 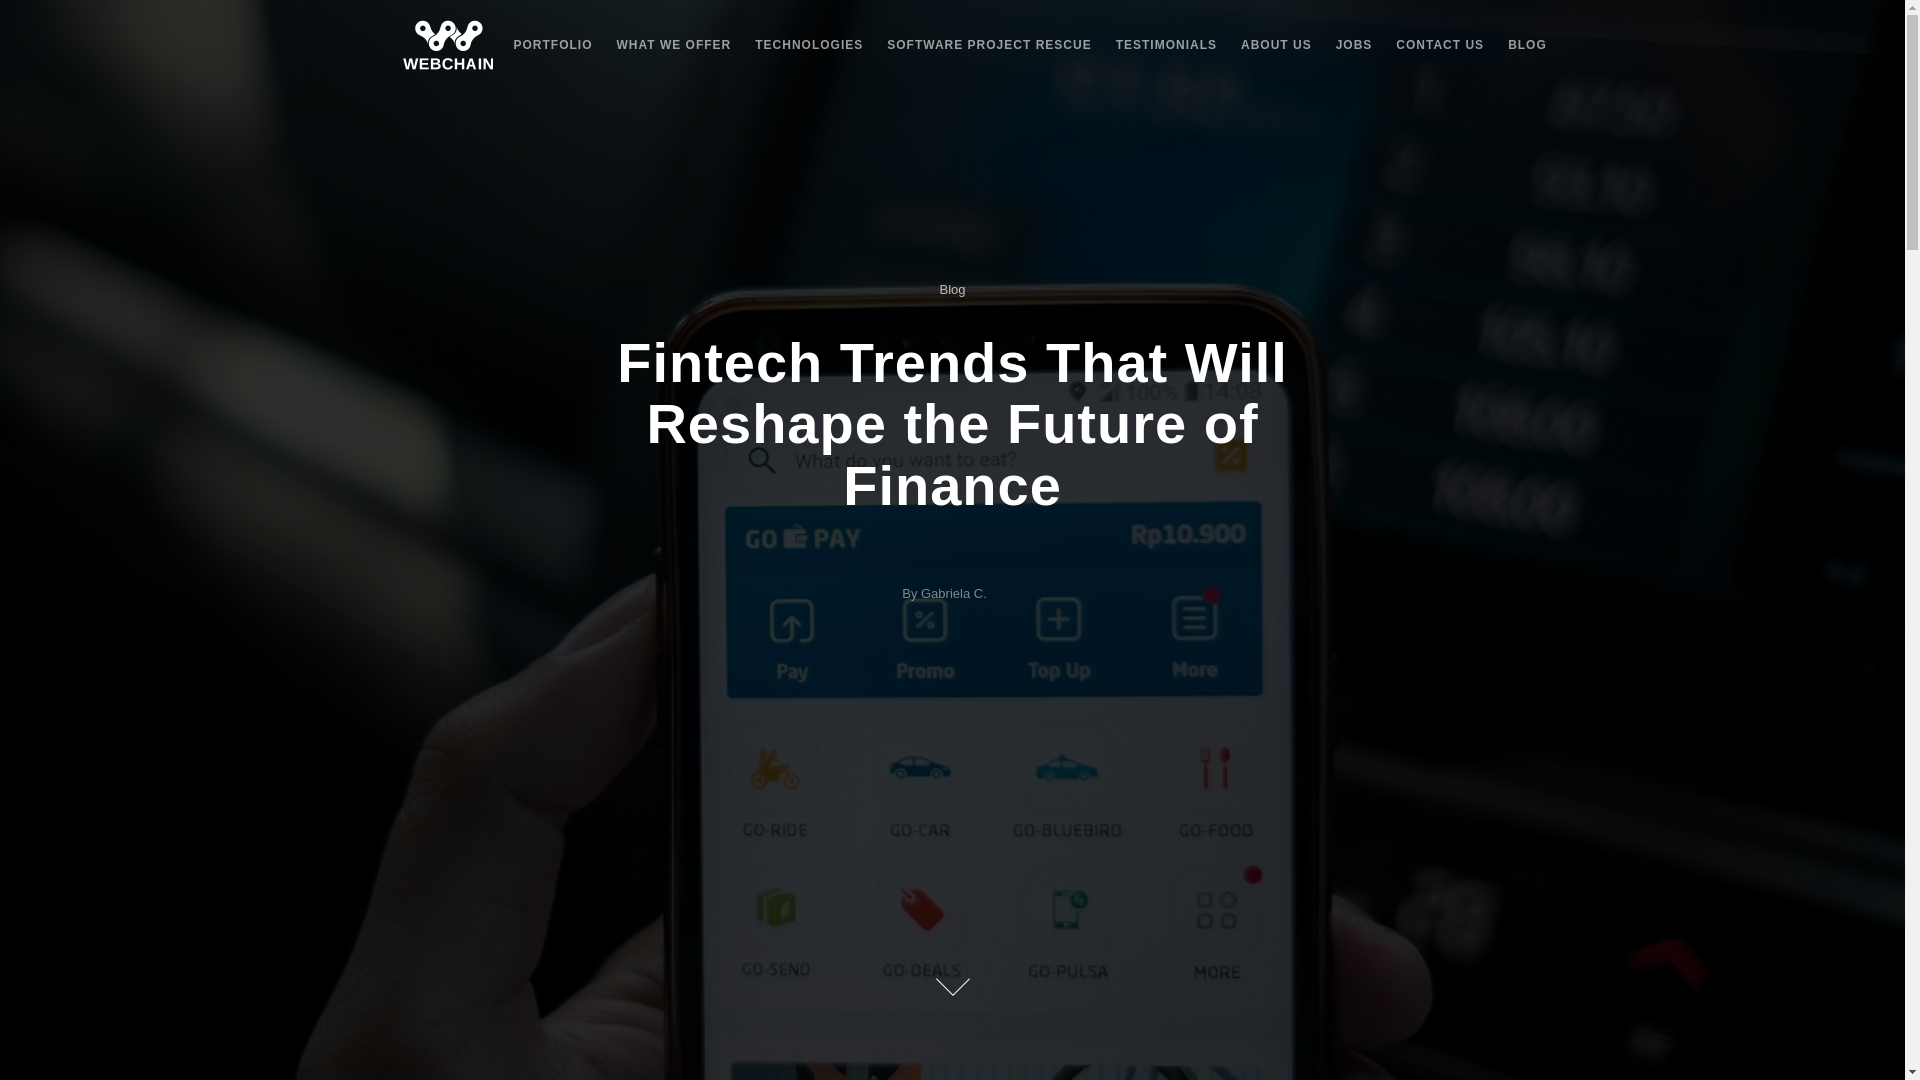 I want to click on WHAT WE OFFER, so click(x=674, y=44).